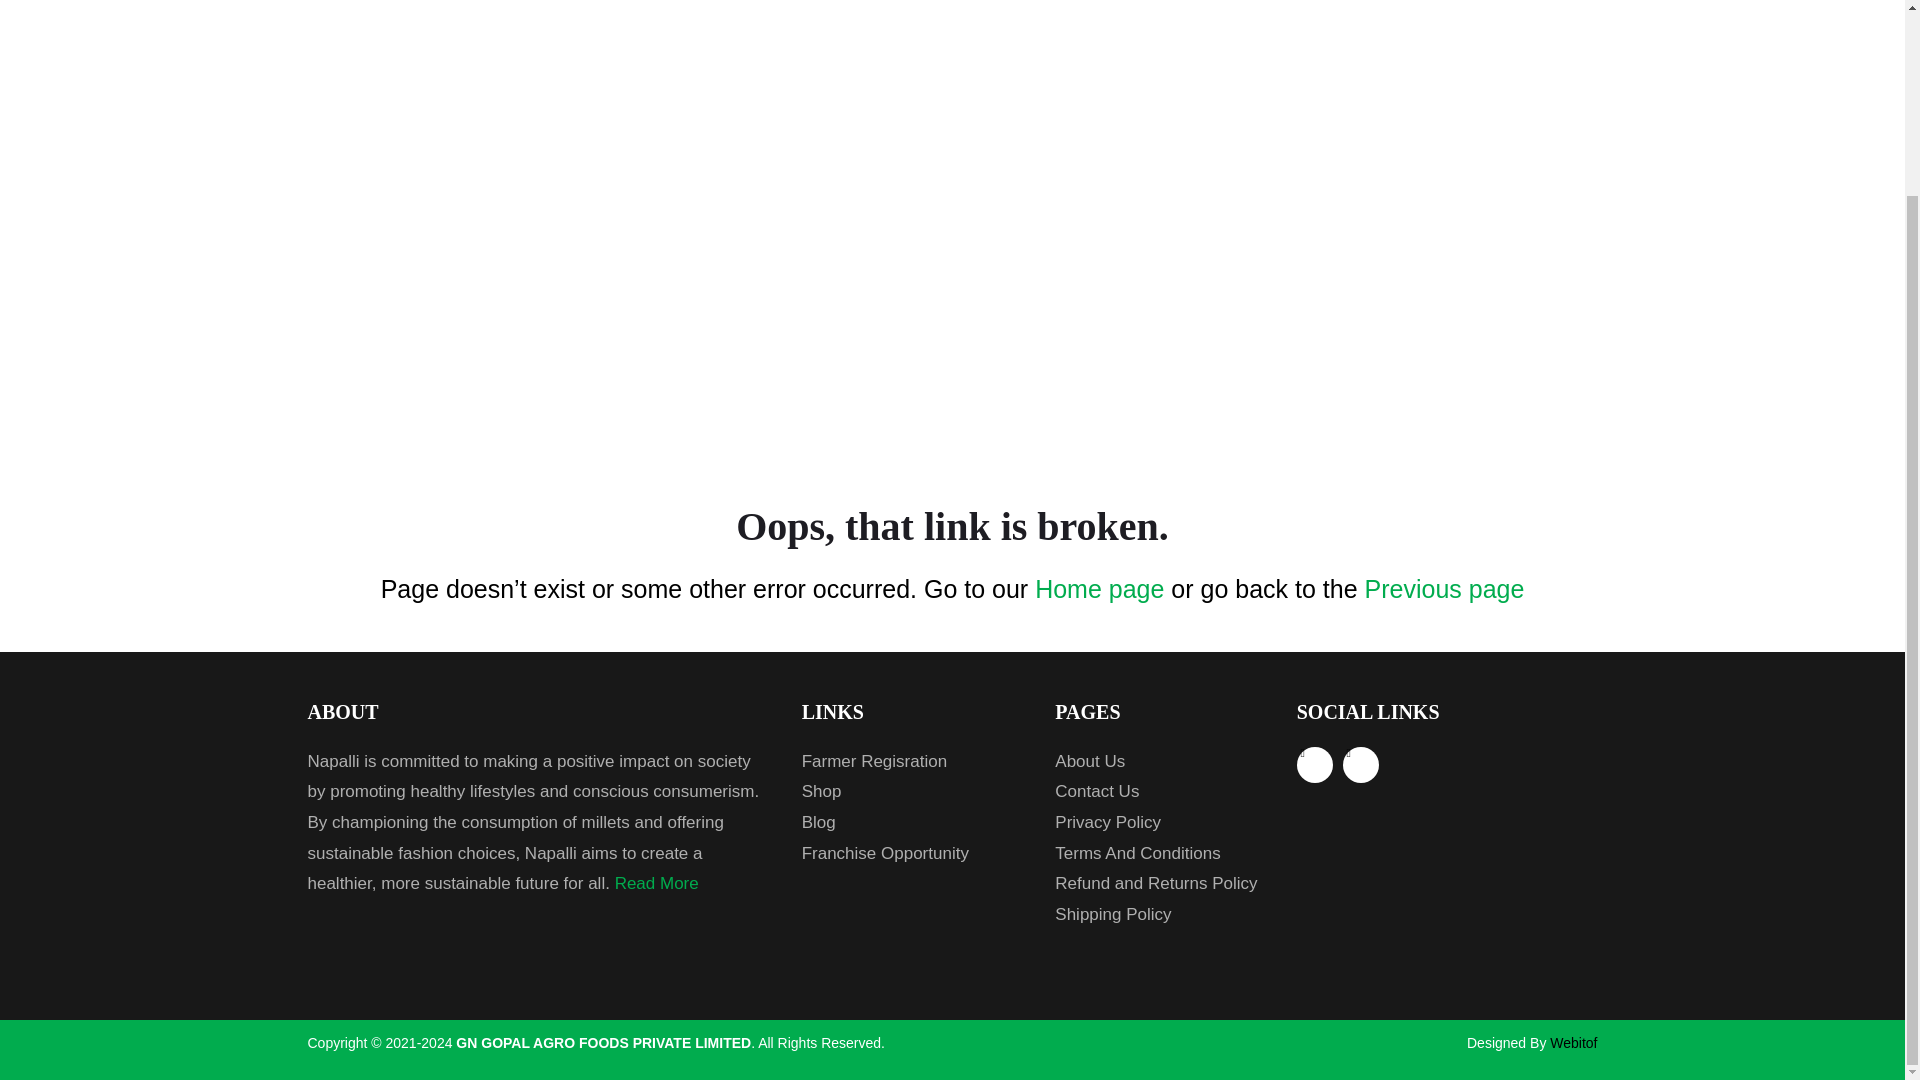 The image size is (1920, 1080). Describe the element at coordinates (1160, 854) in the screenshot. I see `Terms And Conditions` at that location.